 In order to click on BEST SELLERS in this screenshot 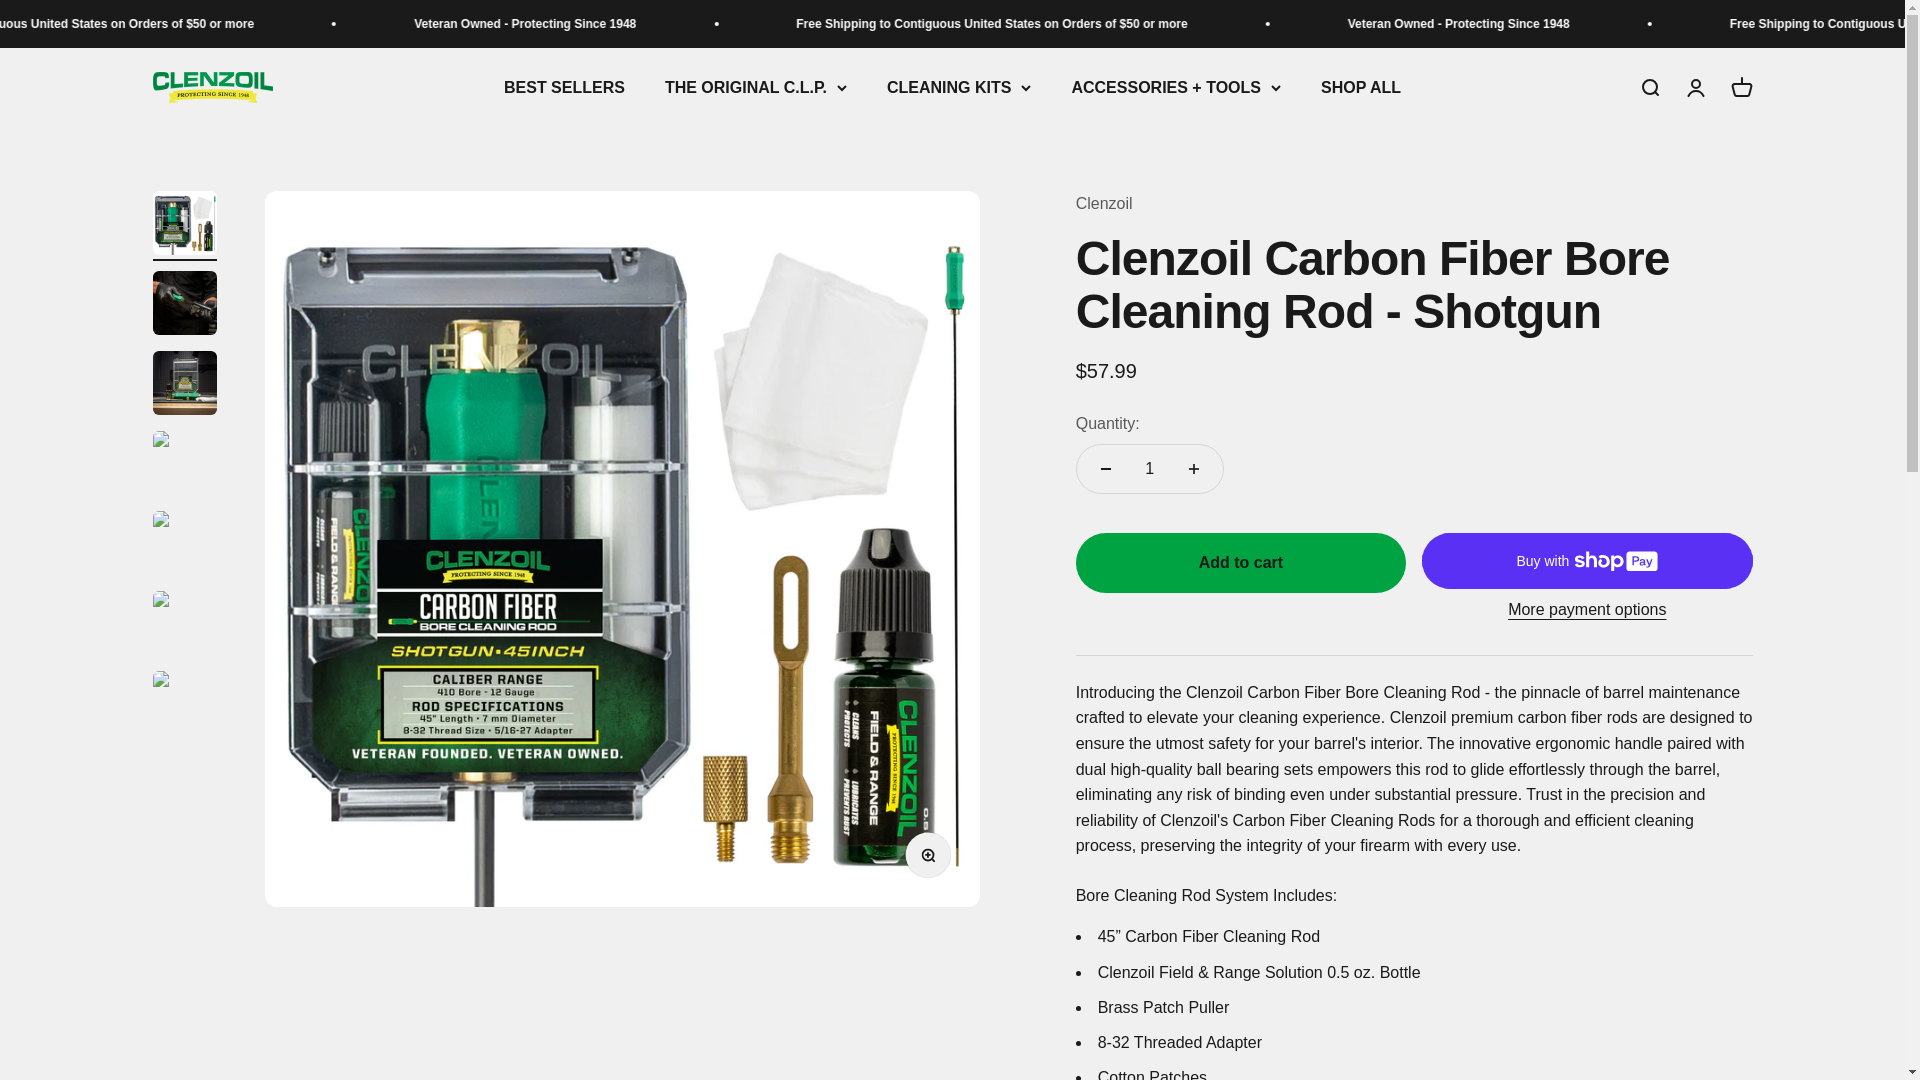, I will do `click(1740, 88)`.